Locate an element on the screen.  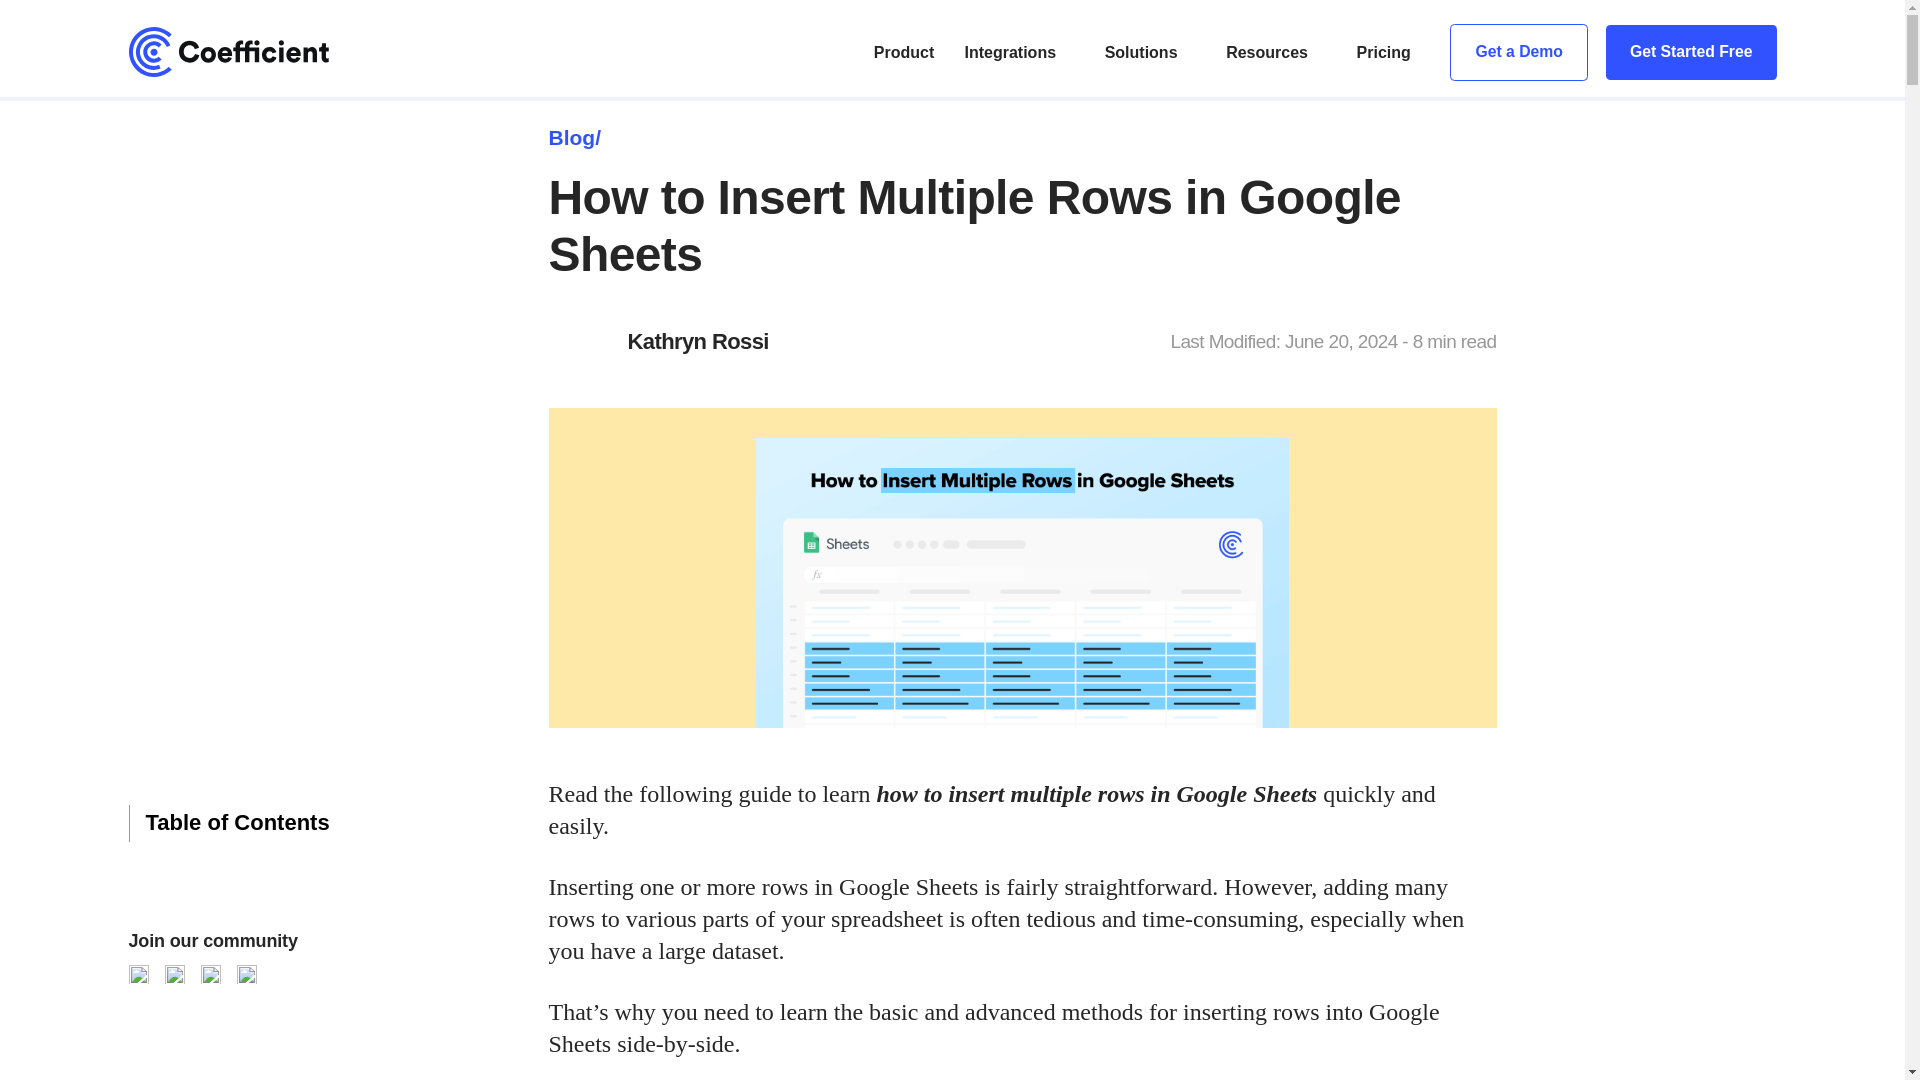
Facebook is located at coordinates (210, 974).